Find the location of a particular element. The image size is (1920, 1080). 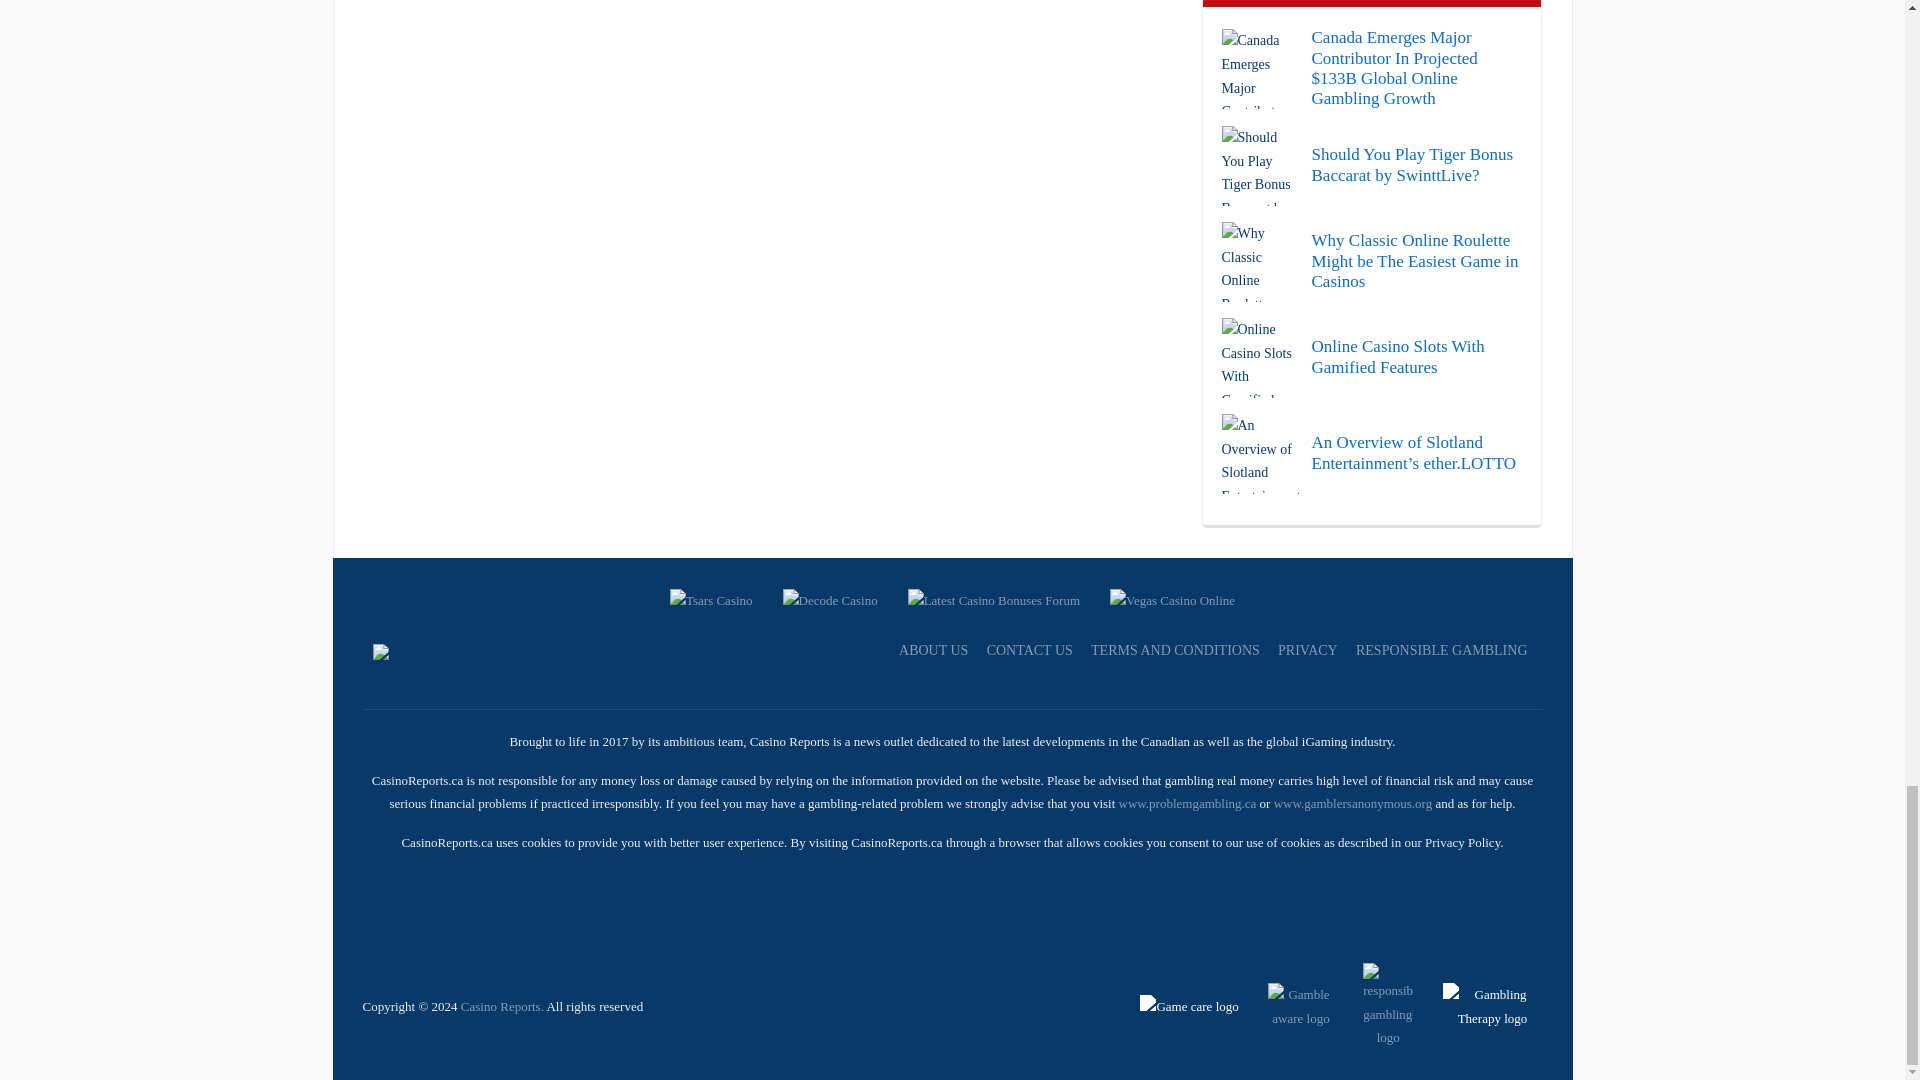

Latest Casino Bonuses Forum is located at coordinates (994, 598).